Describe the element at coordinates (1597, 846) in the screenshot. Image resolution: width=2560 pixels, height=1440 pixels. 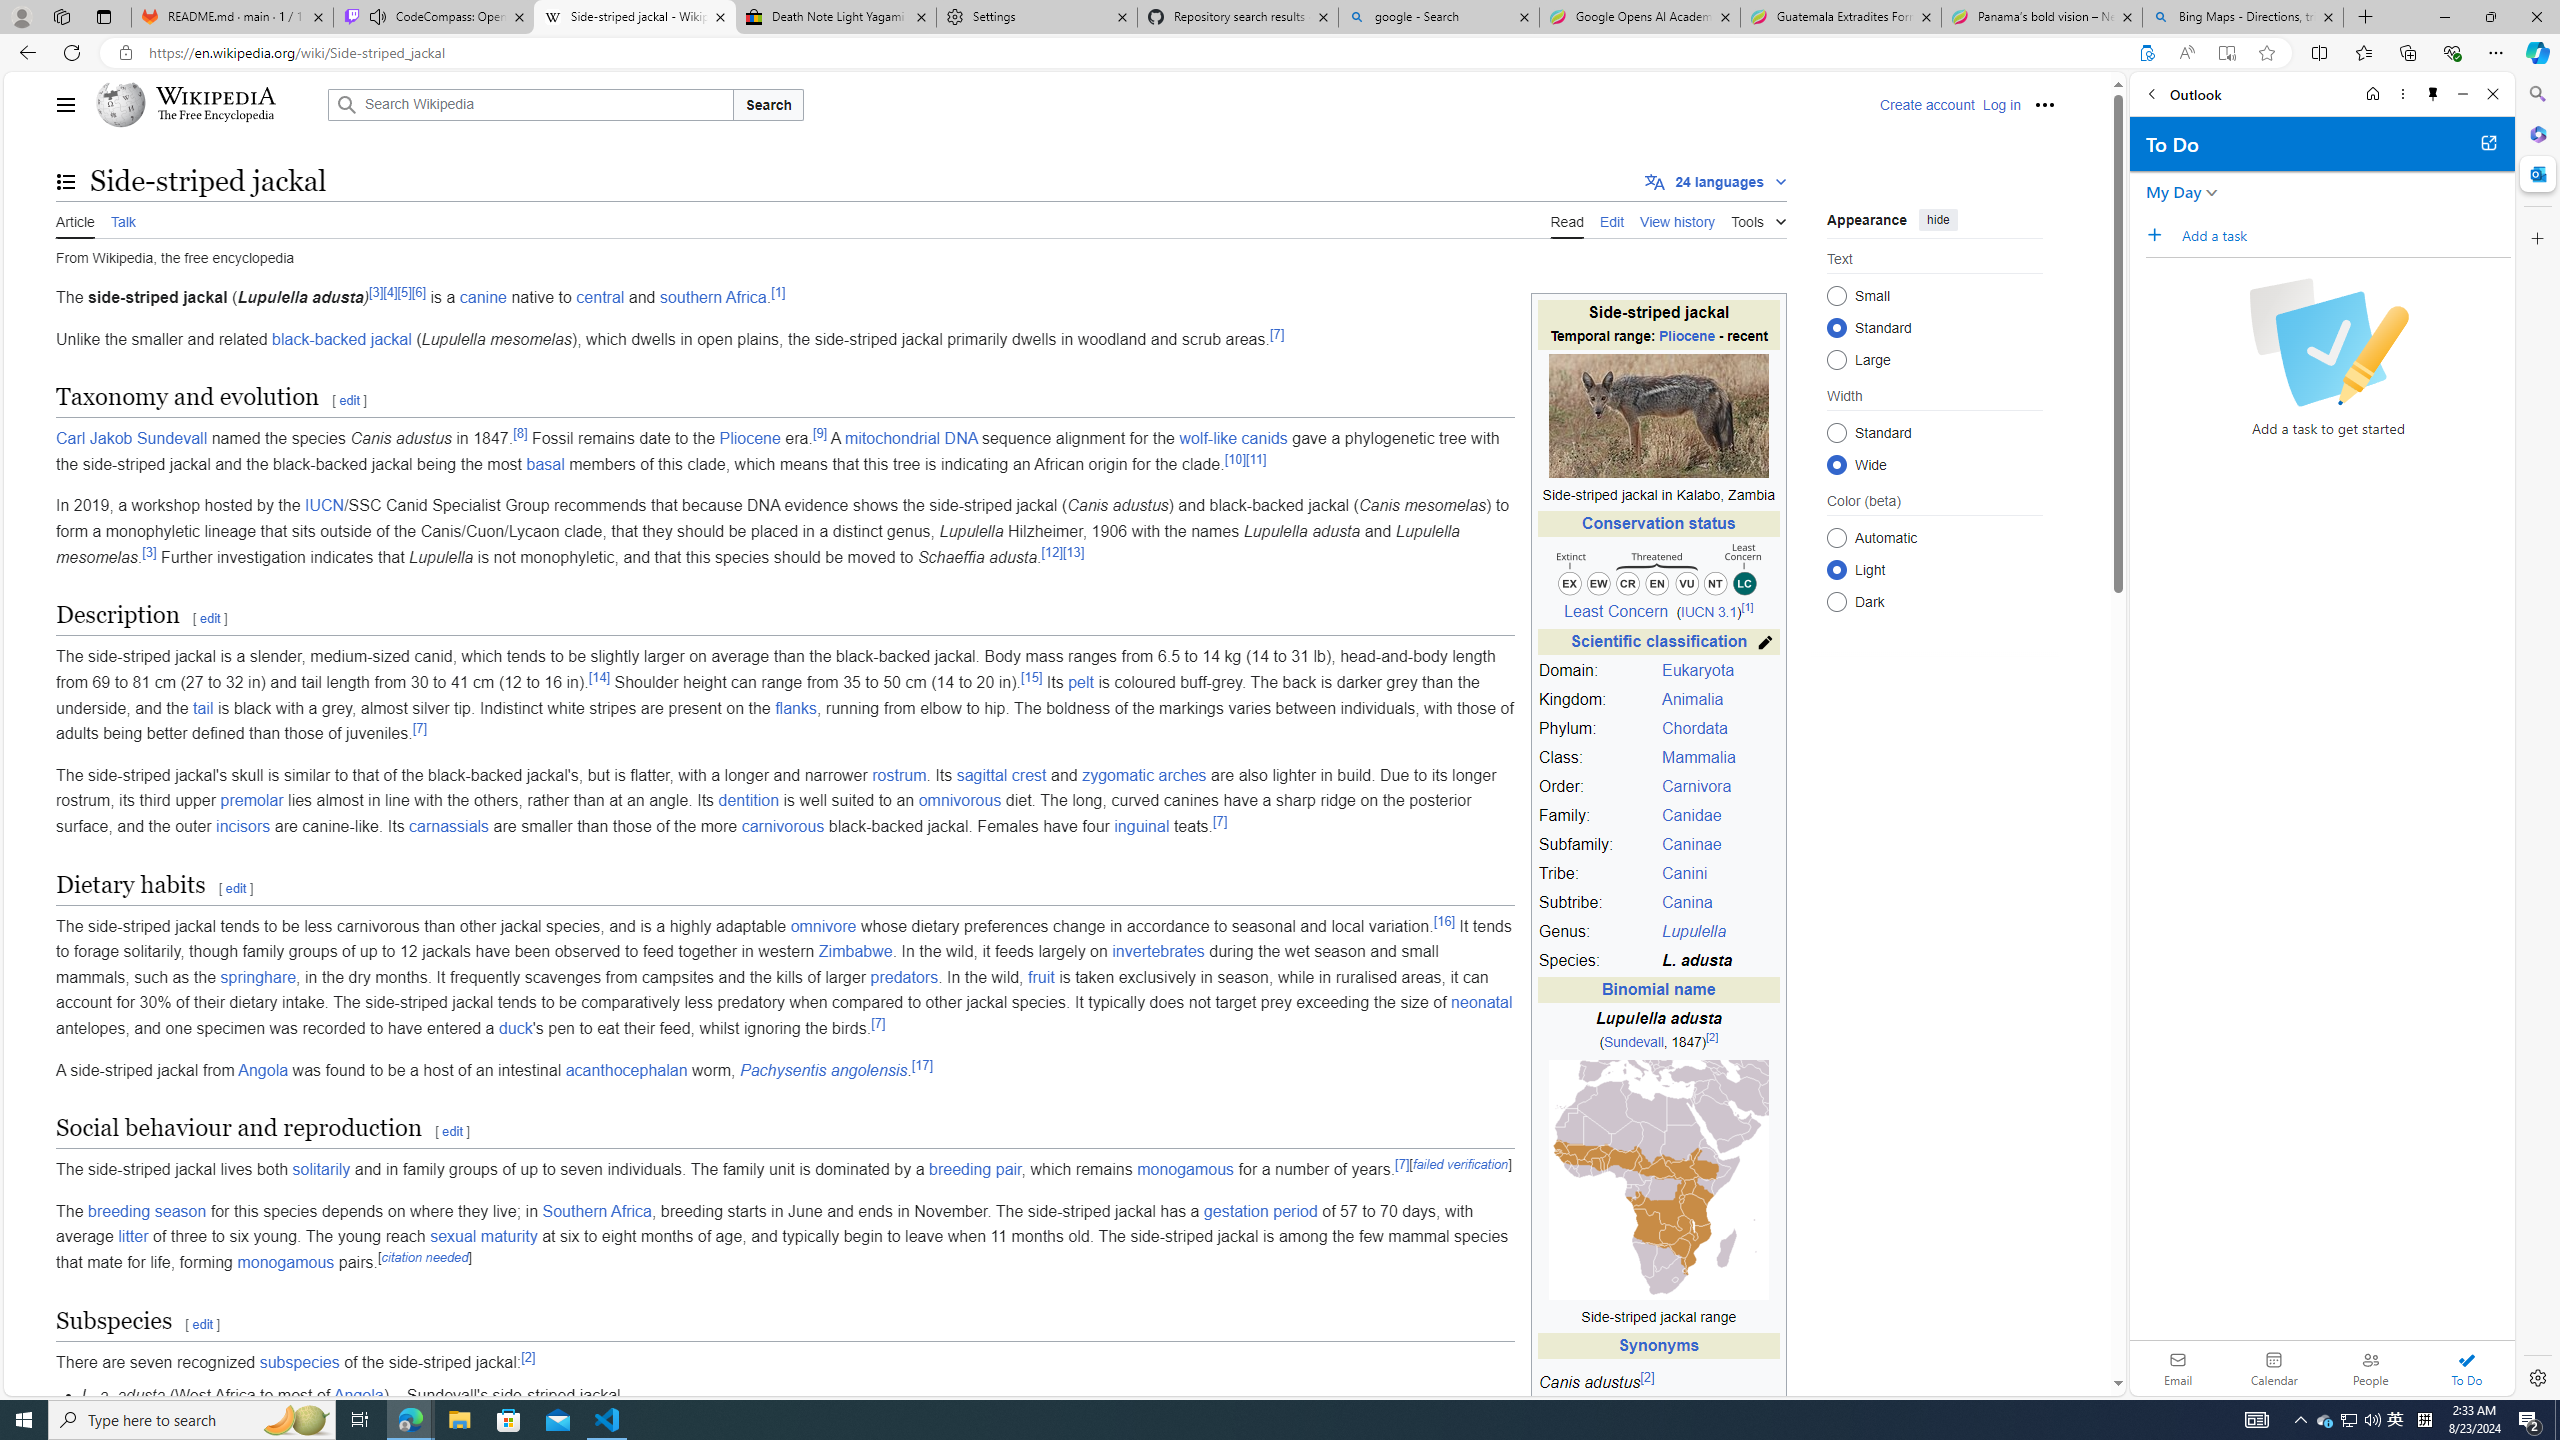
I see `Subfamily:` at that location.